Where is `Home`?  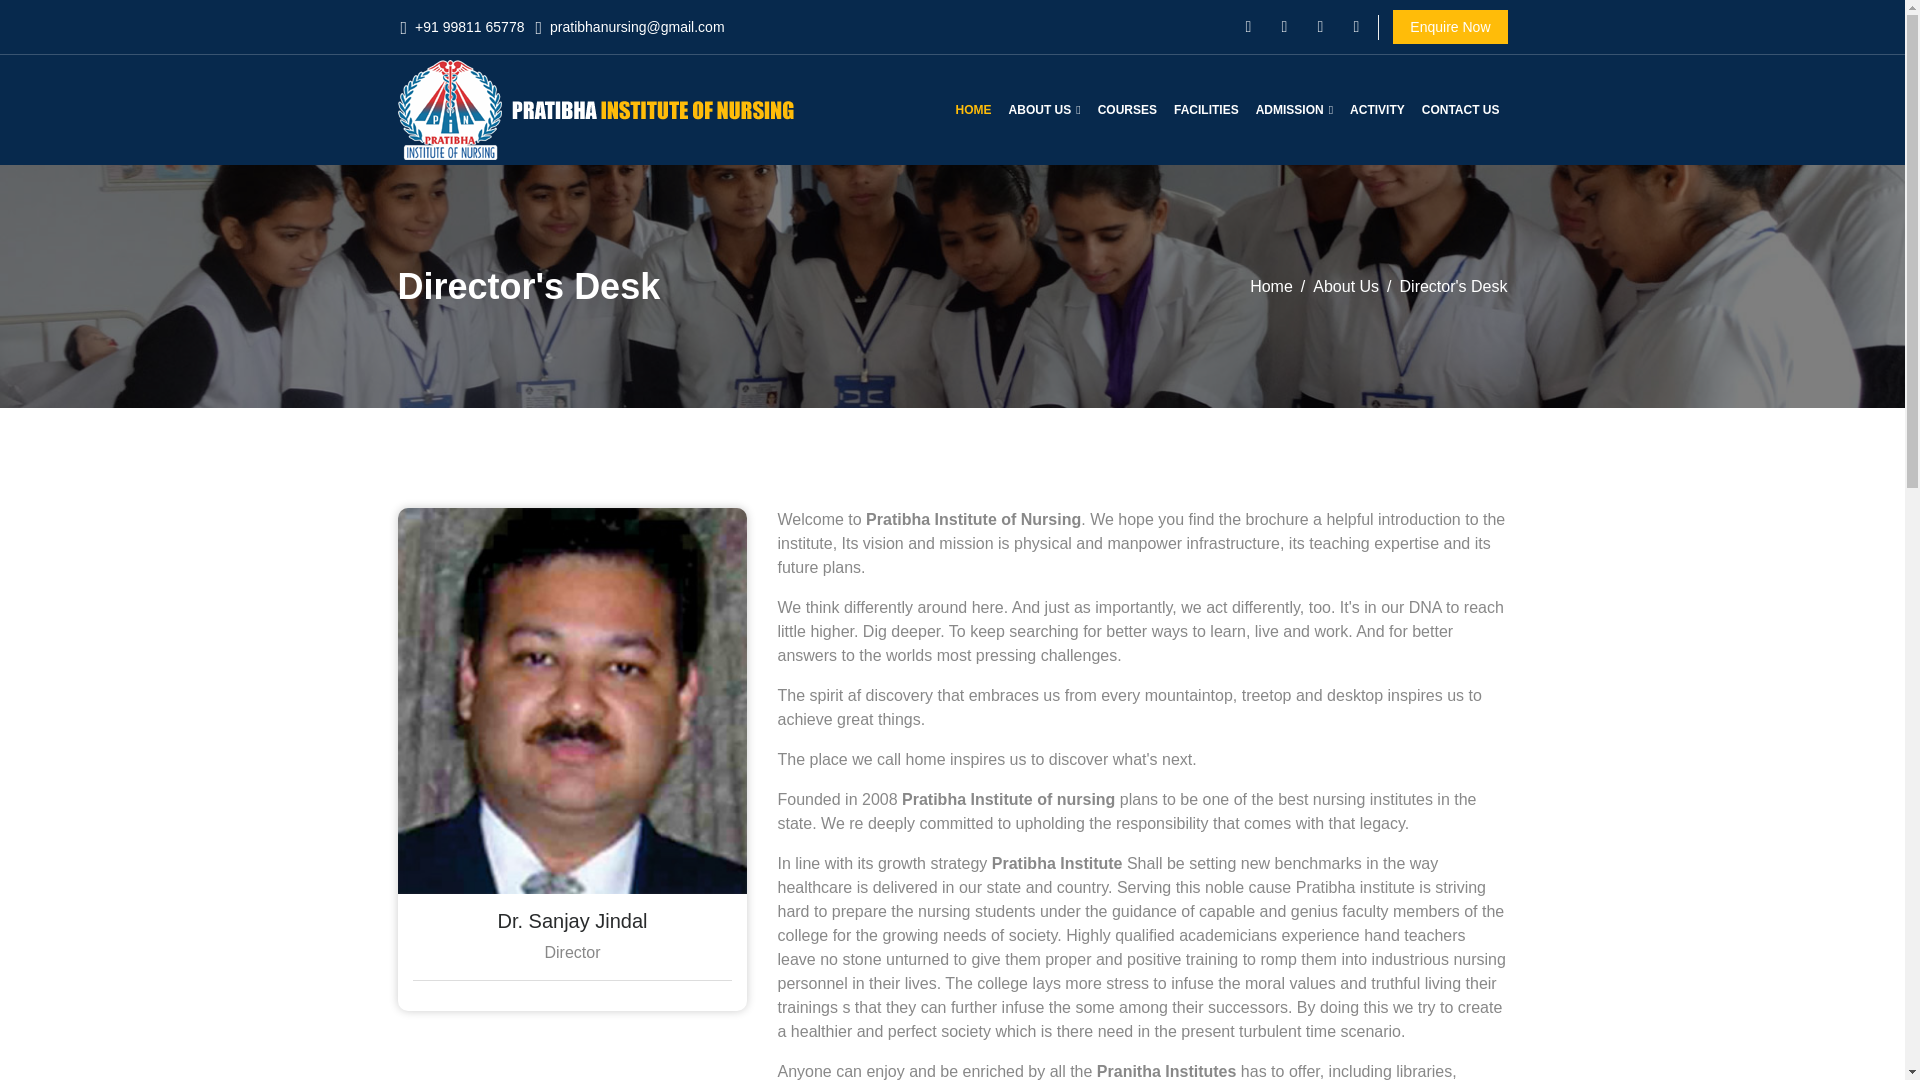
Home is located at coordinates (1270, 286).